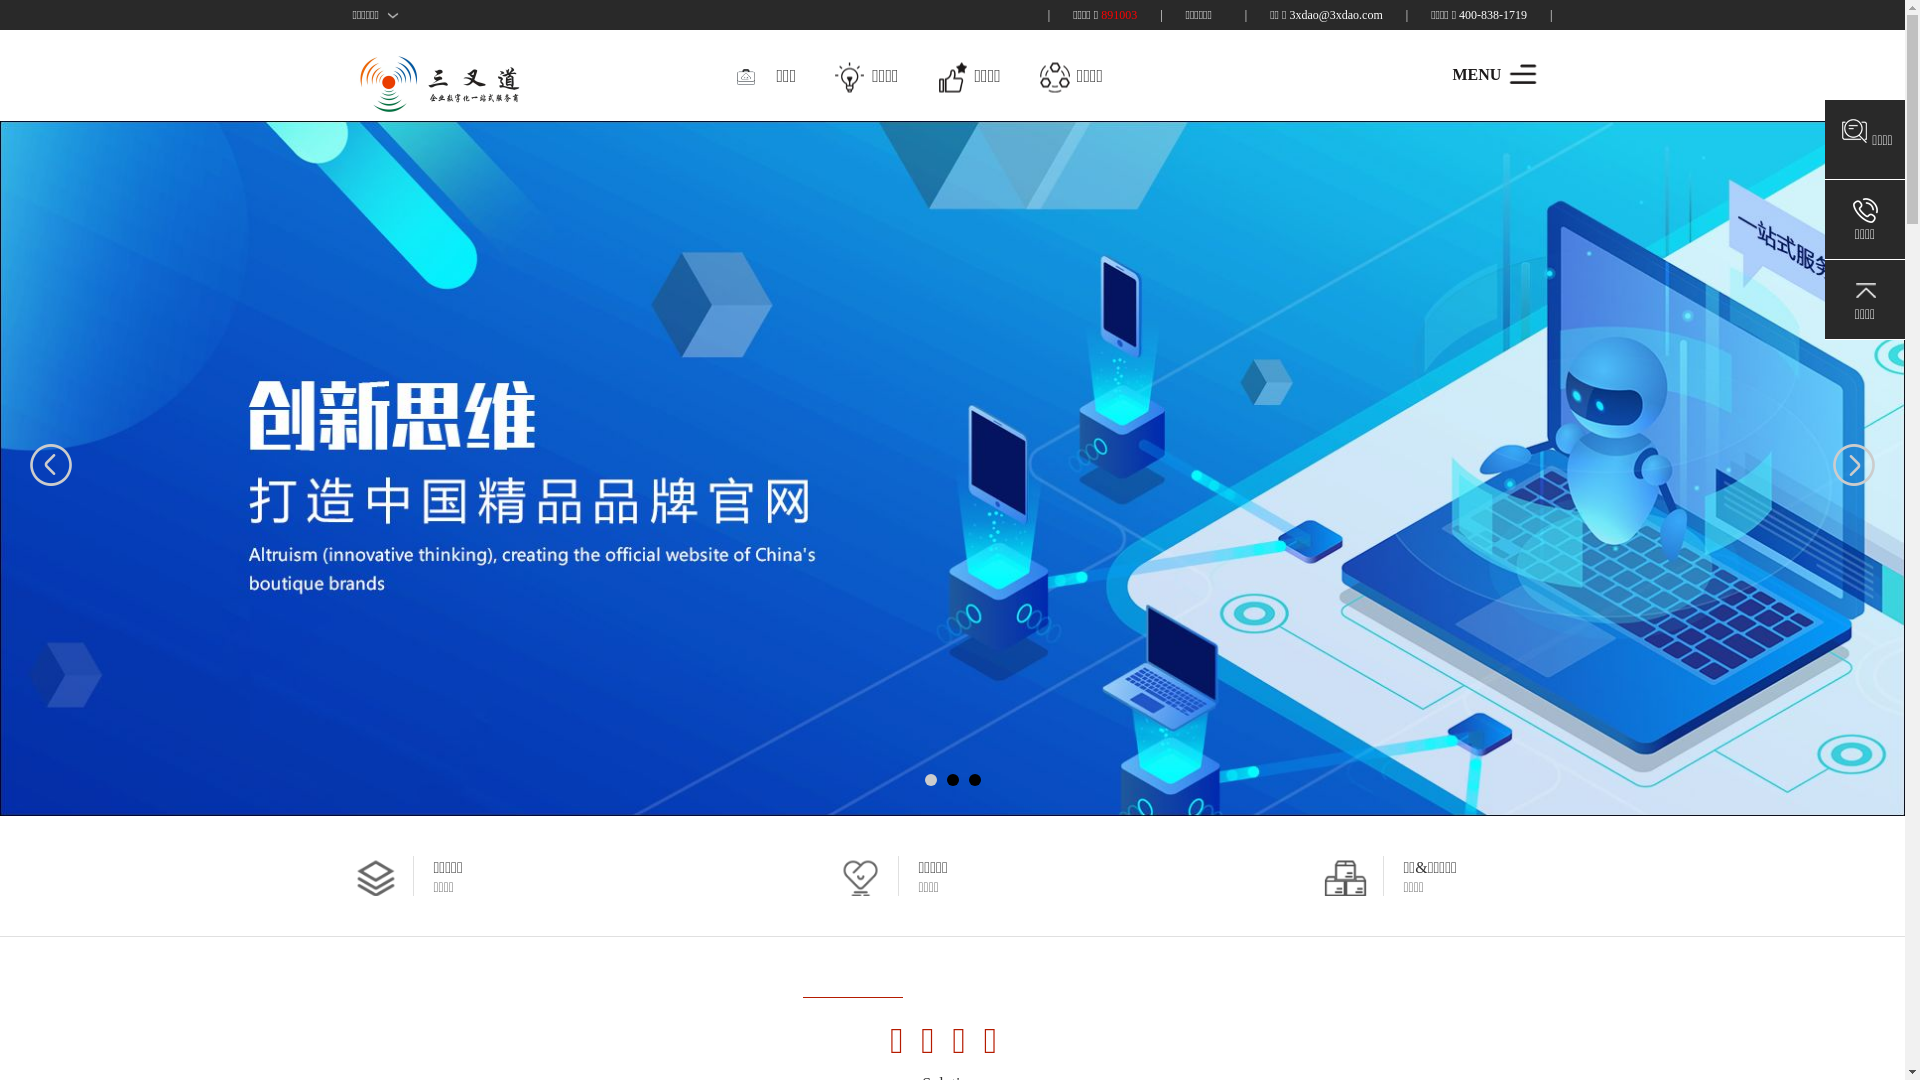 The image size is (1920, 1080). What do you see at coordinates (1522, 74) in the screenshot?
I see `MENU` at bounding box center [1522, 74].